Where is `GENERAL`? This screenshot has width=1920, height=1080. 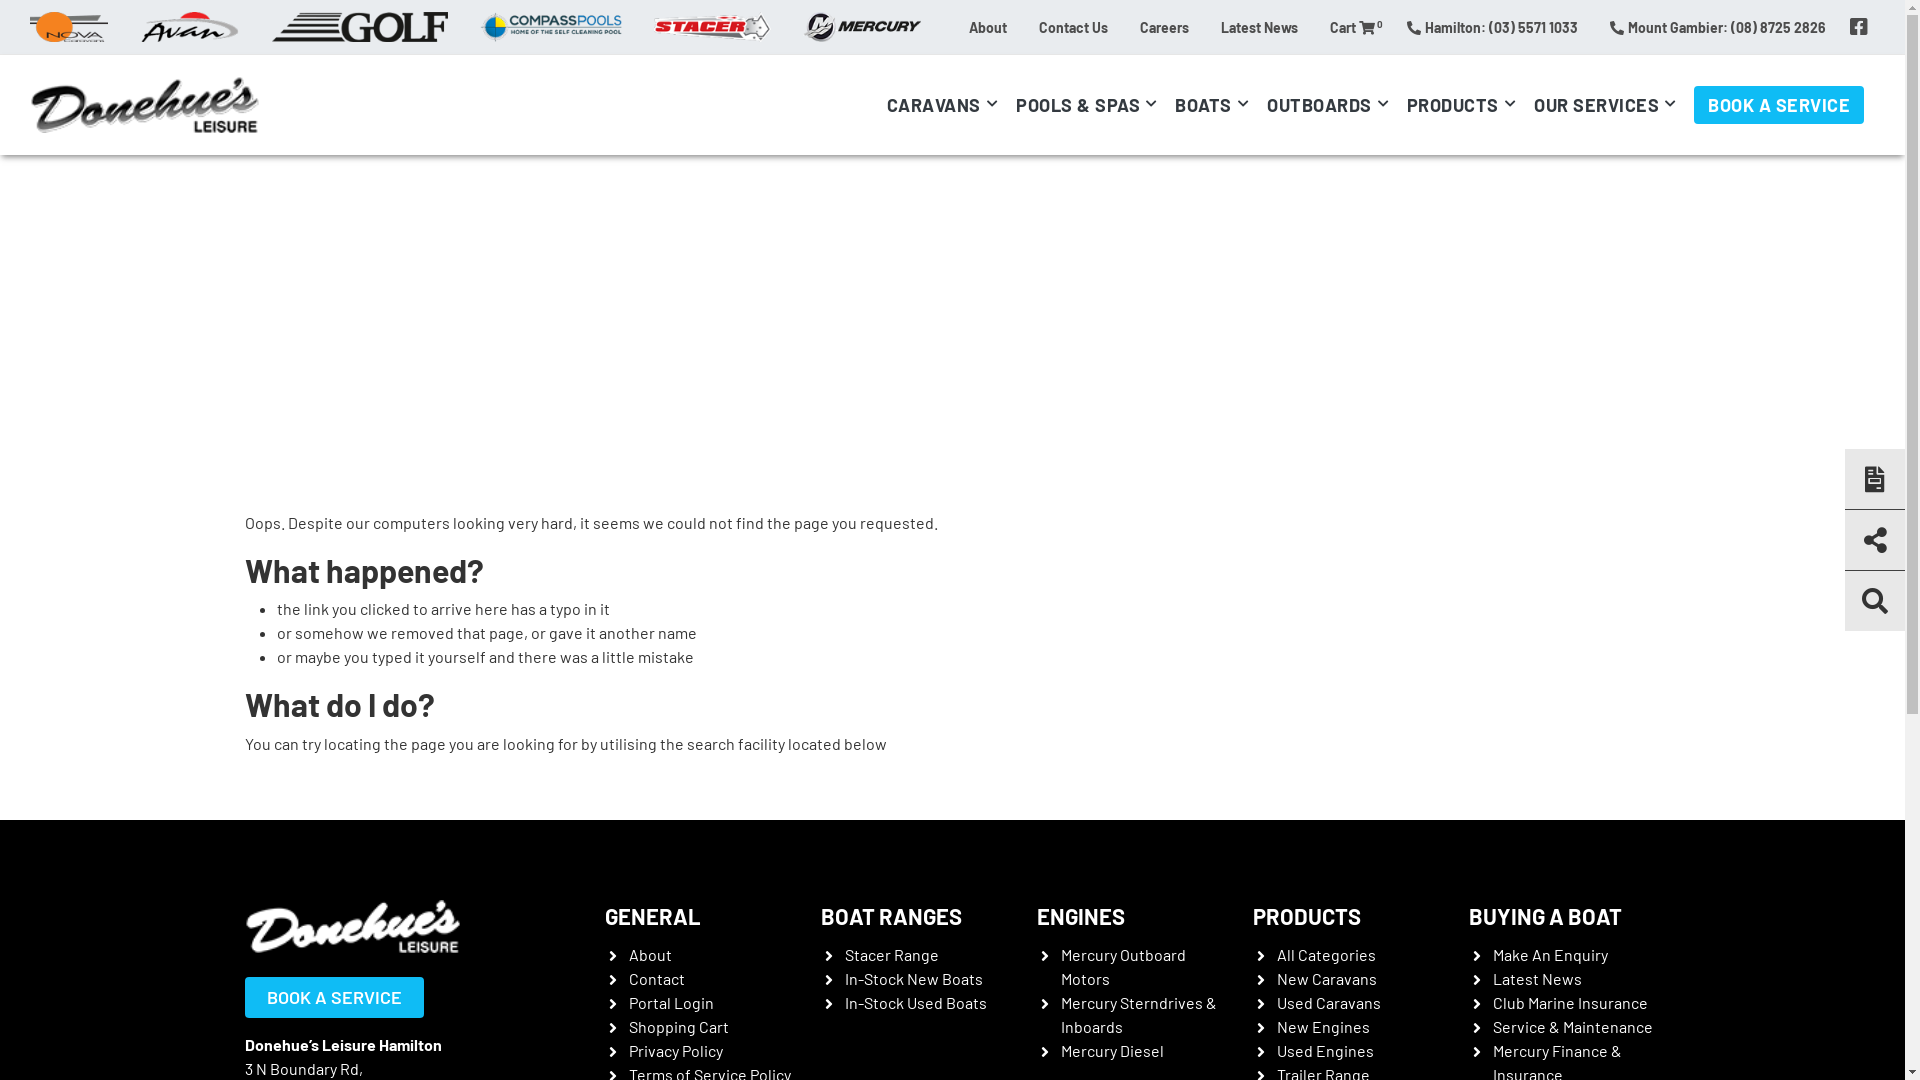 GENERAL is located at coordinates (652, 916).